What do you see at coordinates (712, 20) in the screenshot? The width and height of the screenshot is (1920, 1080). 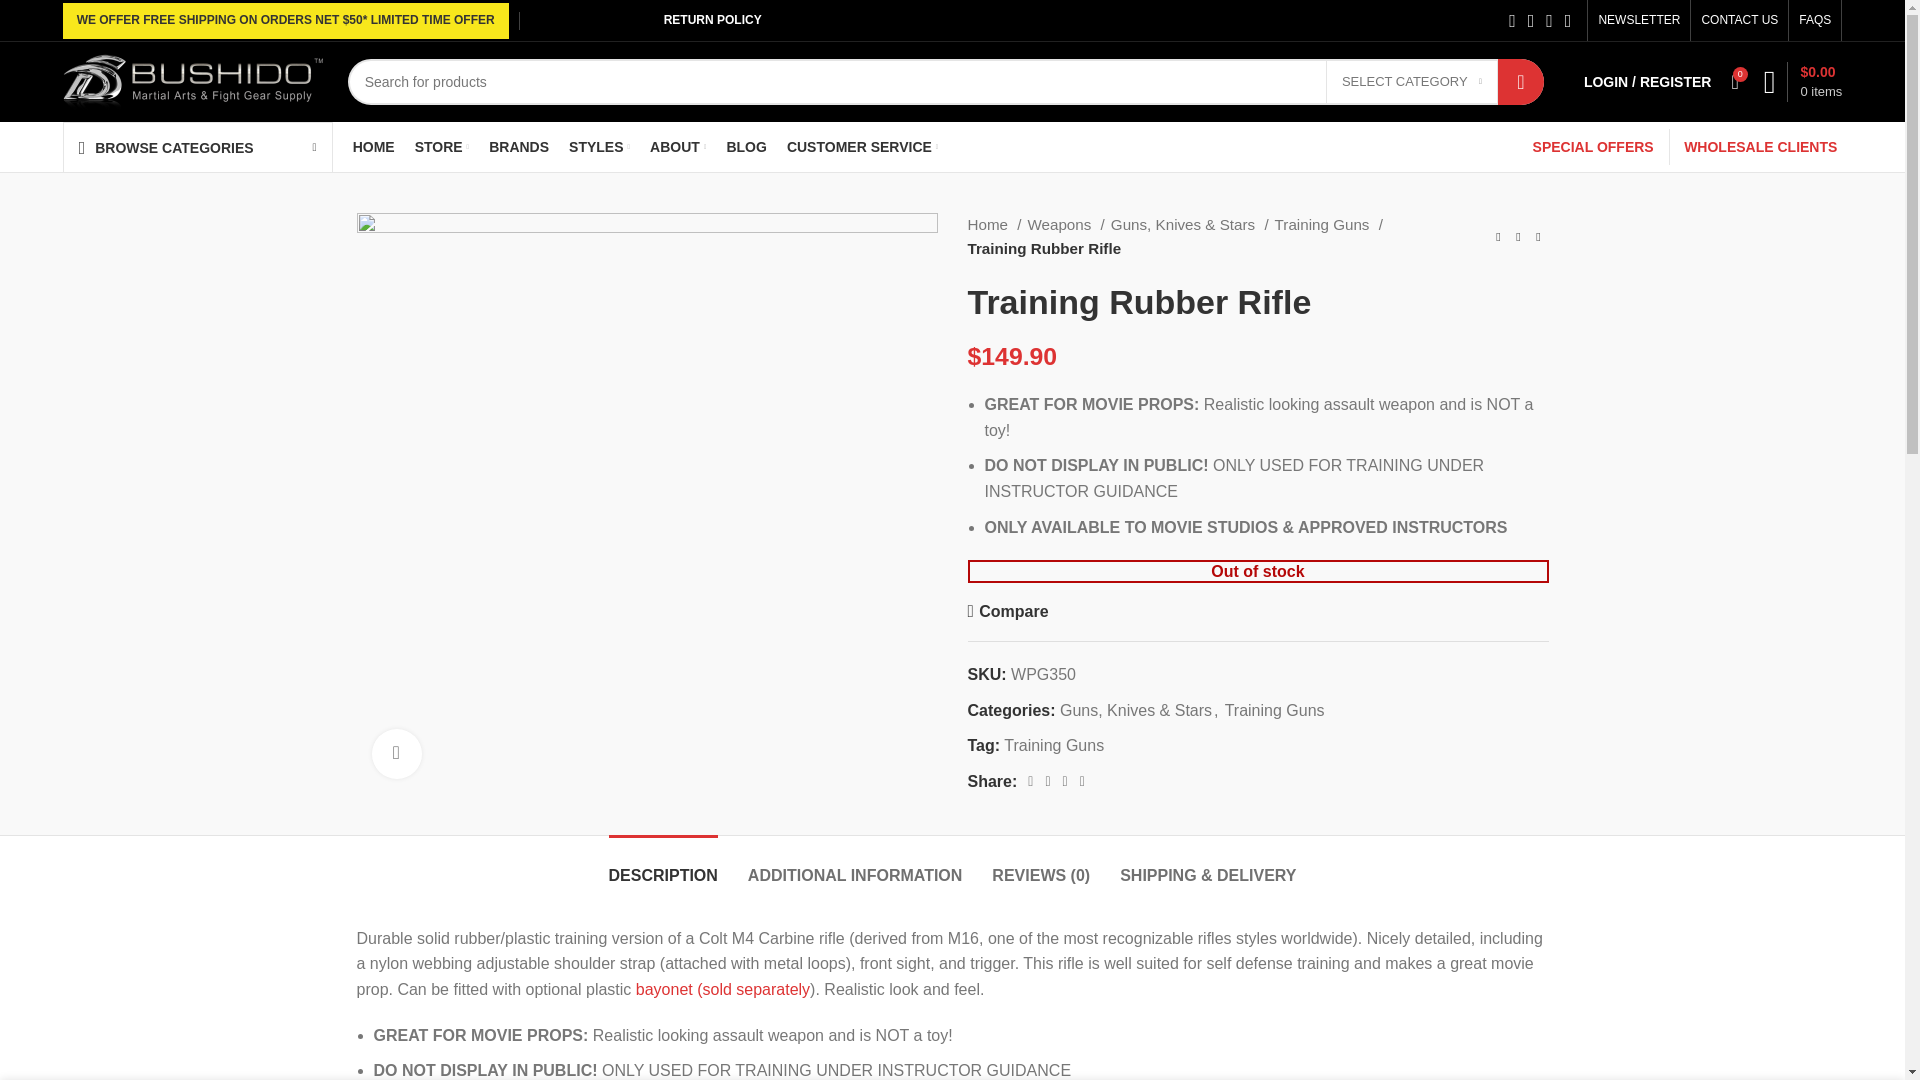 I see `RETURN POLICY` at bounding box center [712, 20].